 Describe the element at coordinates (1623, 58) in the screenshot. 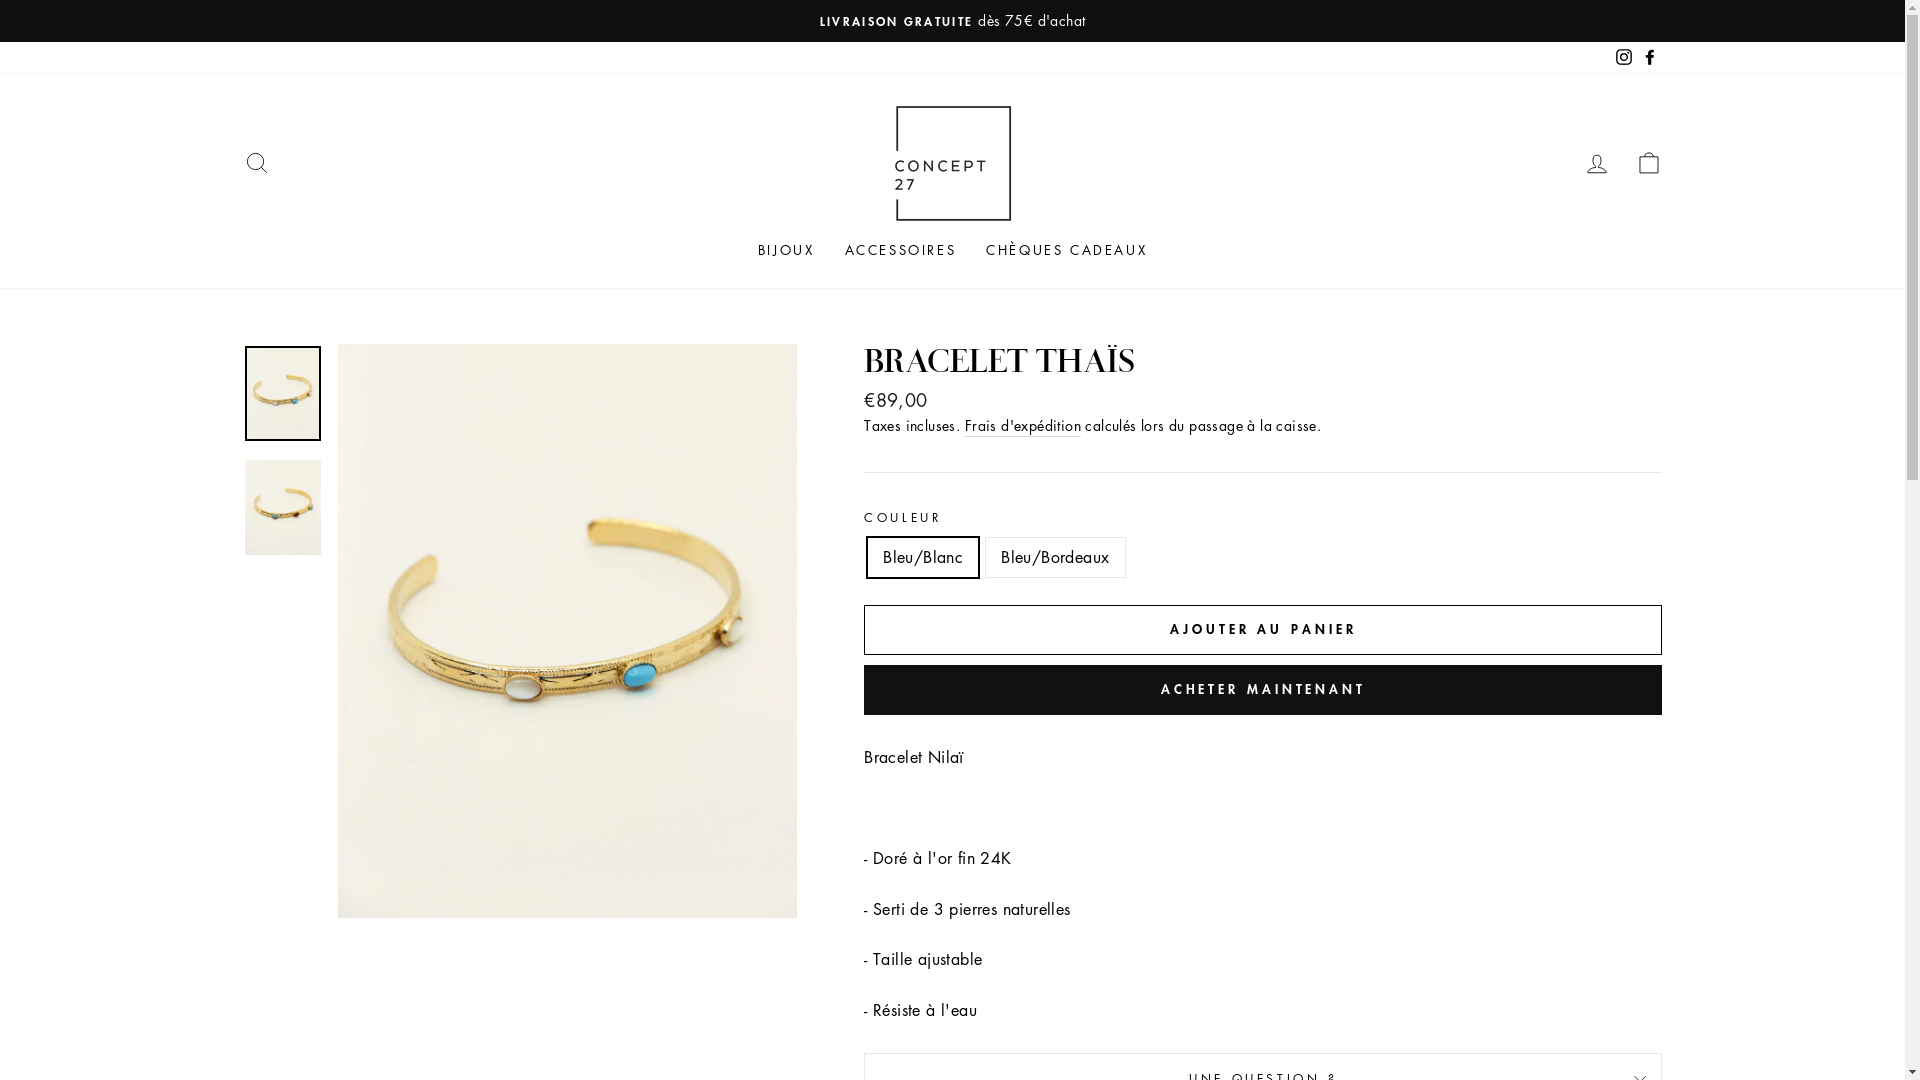

I see `Instagram` at that location.